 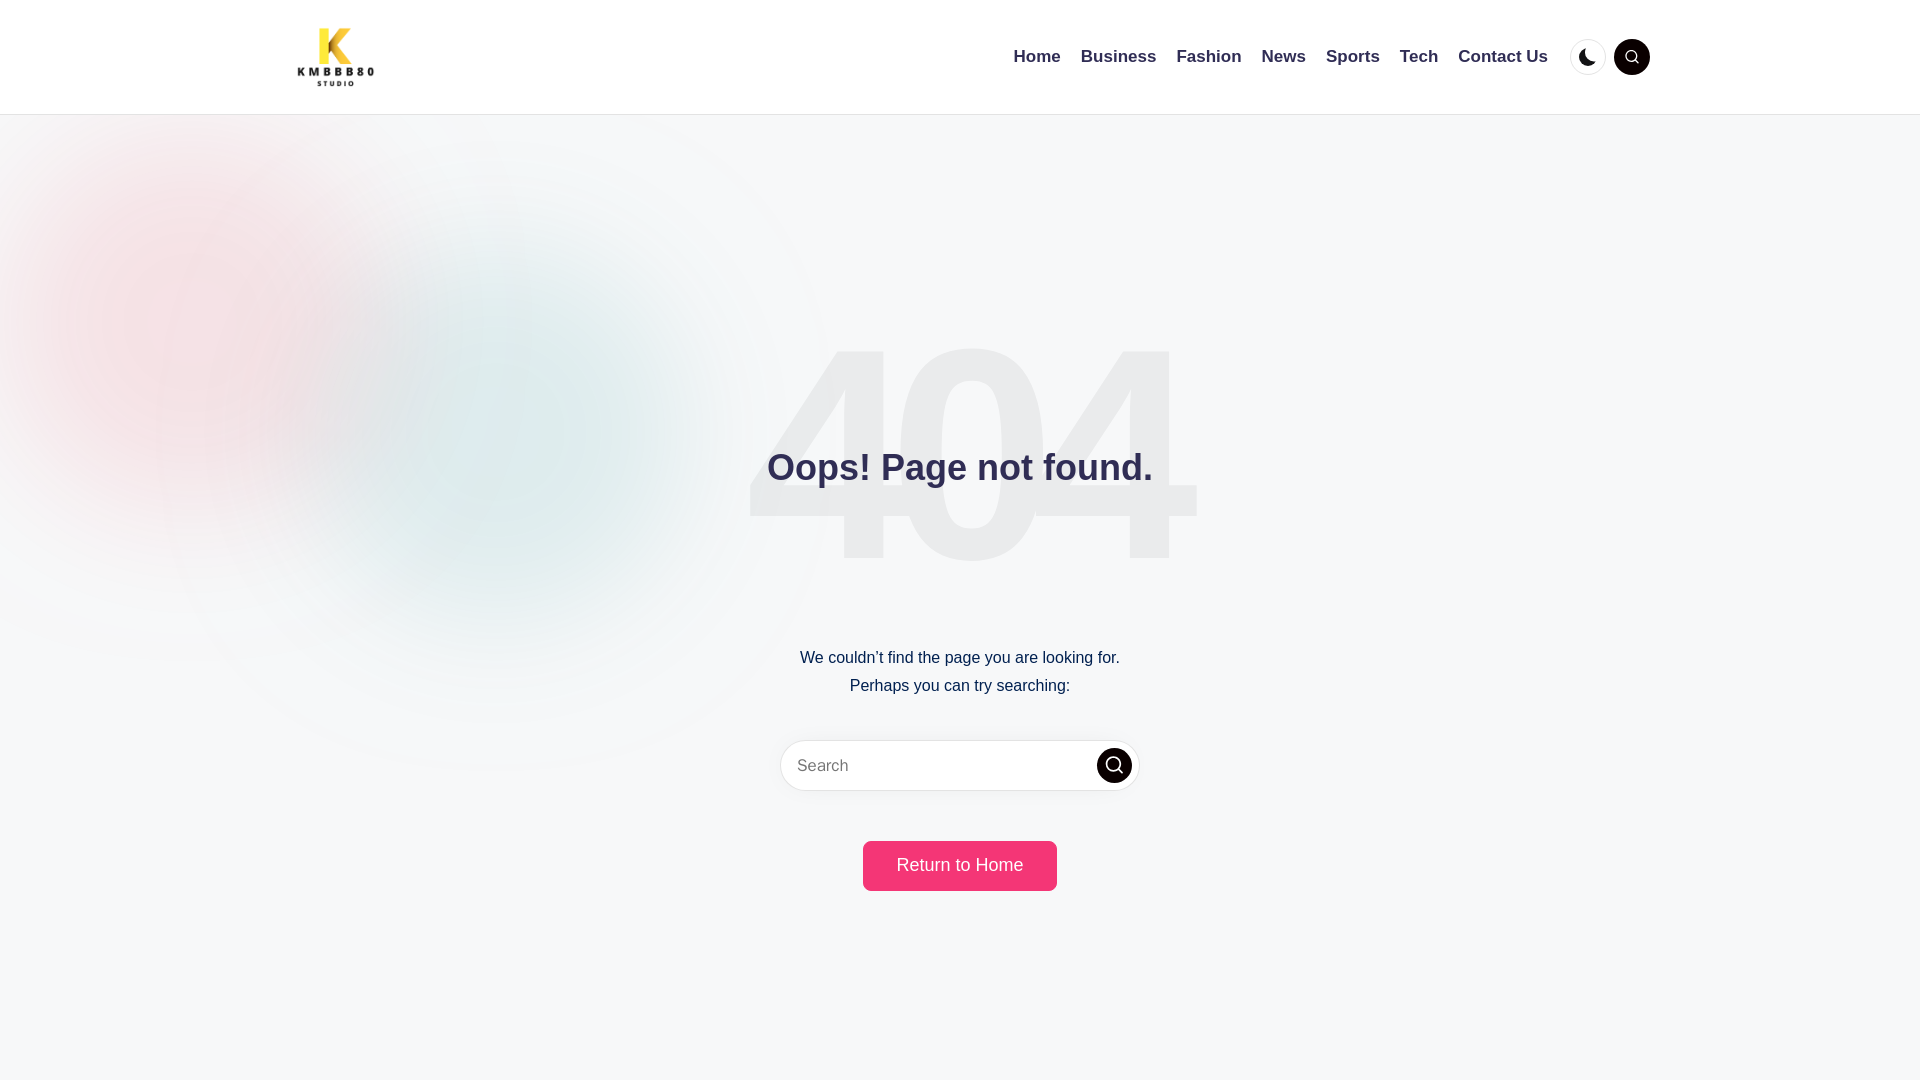 What do you see at coordinates (1502, 57) in the screenshot?
I see `Contact Us` at bounding box center [1502, 57].